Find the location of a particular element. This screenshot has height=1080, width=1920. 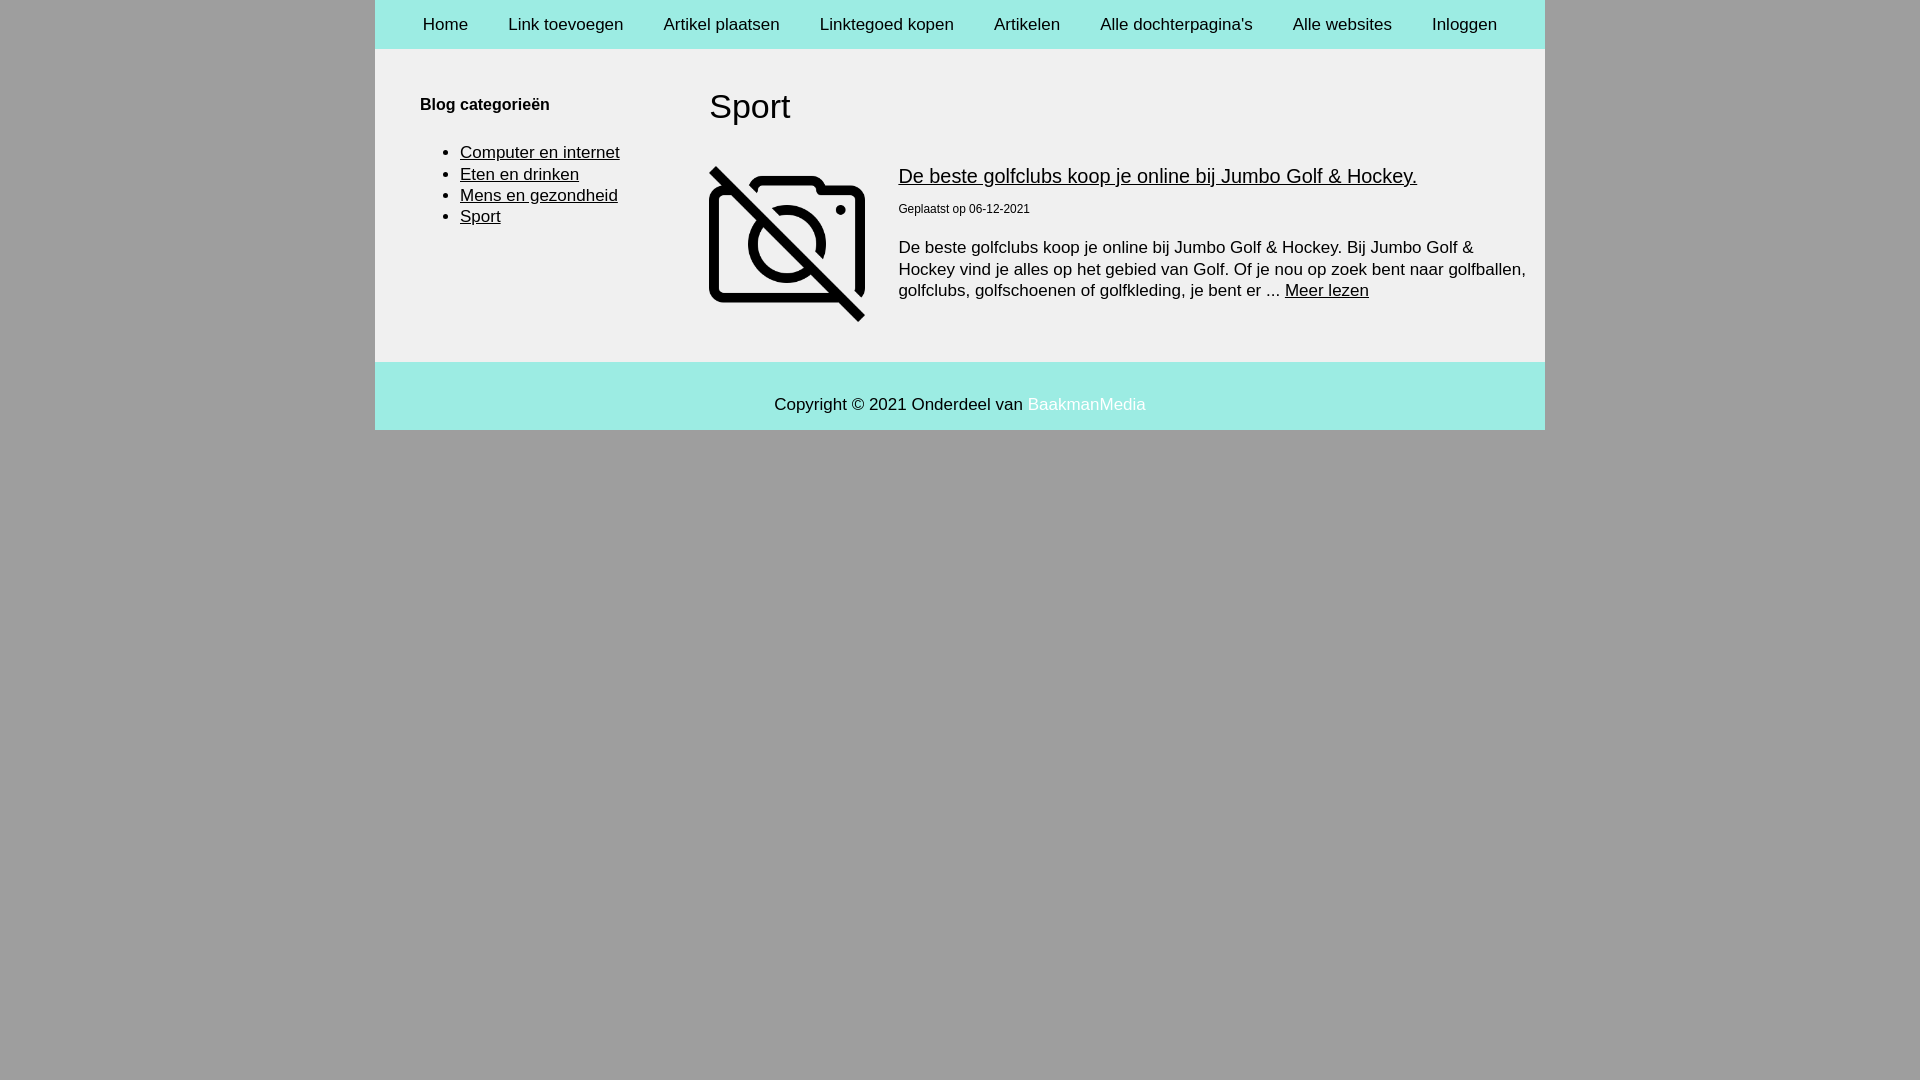

Mens en gezondheid is located at coordinates (539, 196).